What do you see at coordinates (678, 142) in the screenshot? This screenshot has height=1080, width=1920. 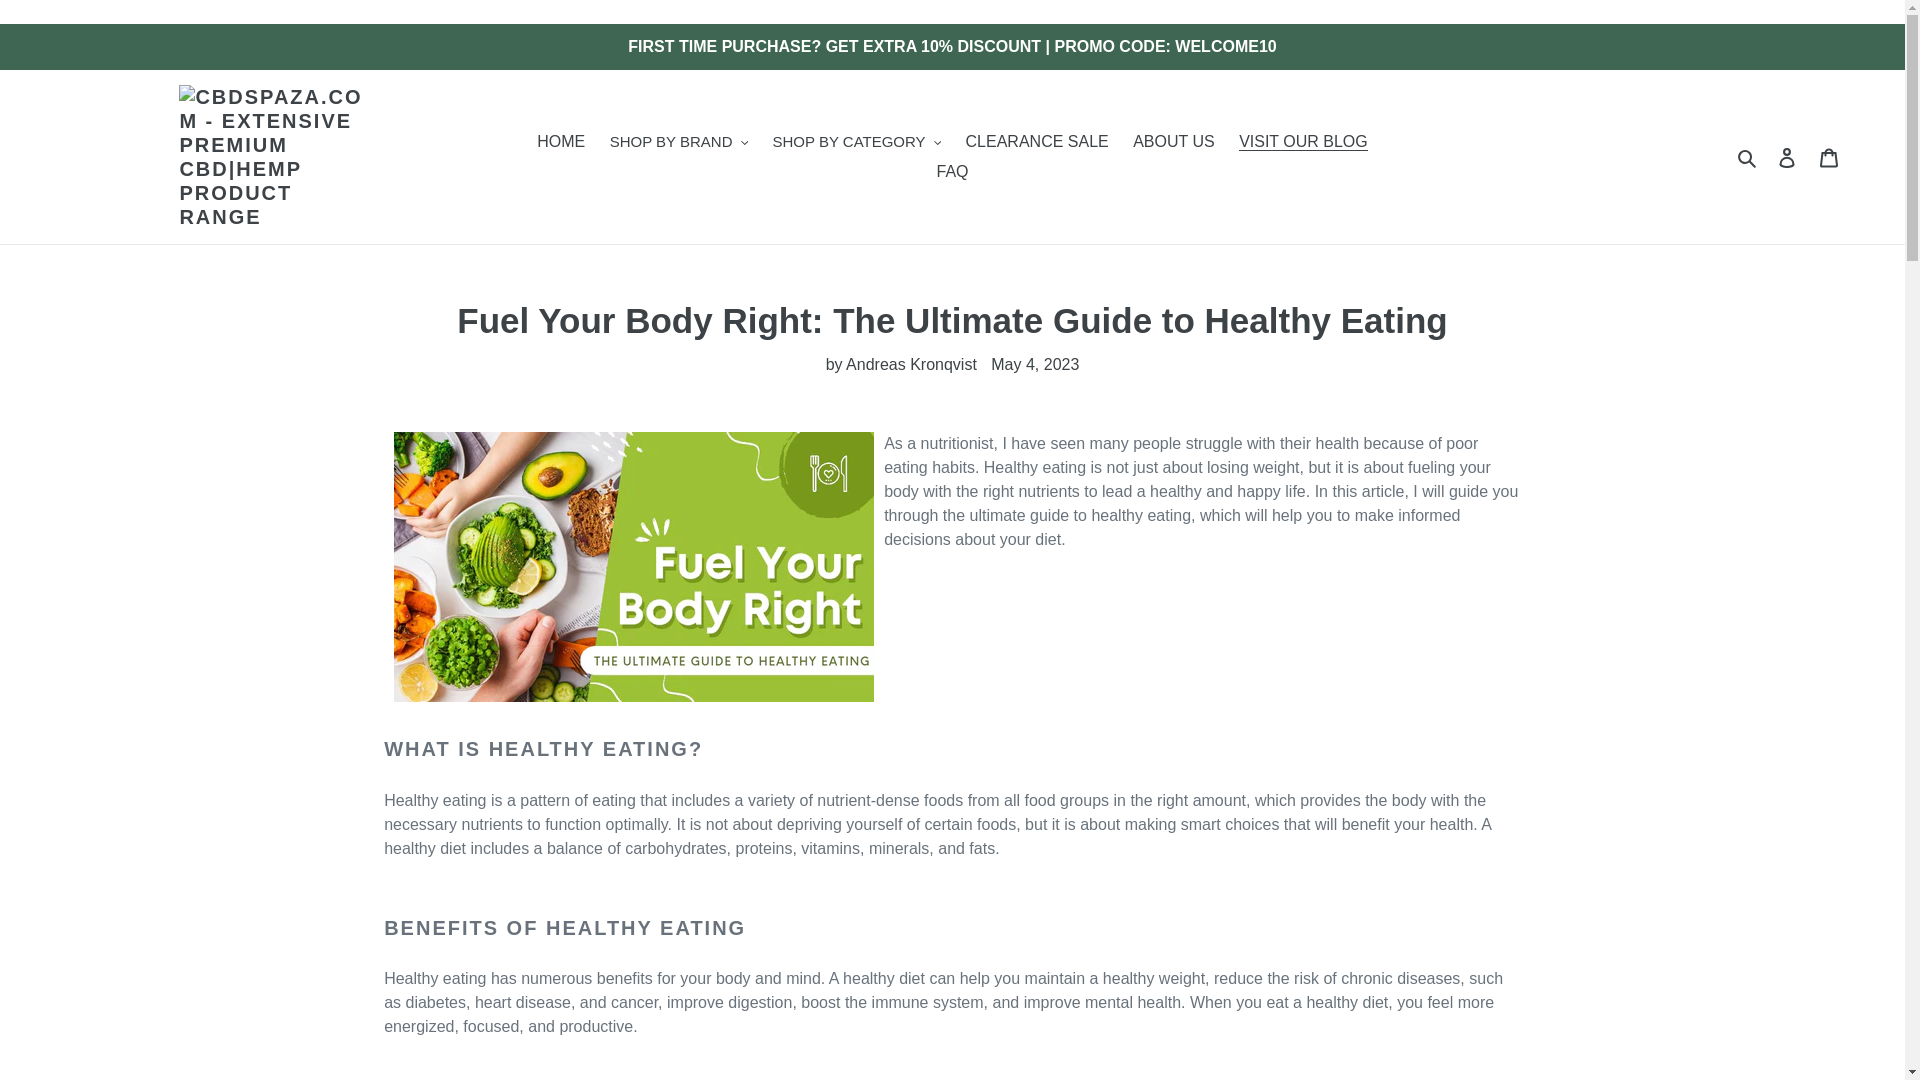 I see `SHOP BY BRAND` at bounding box center [678, 142].